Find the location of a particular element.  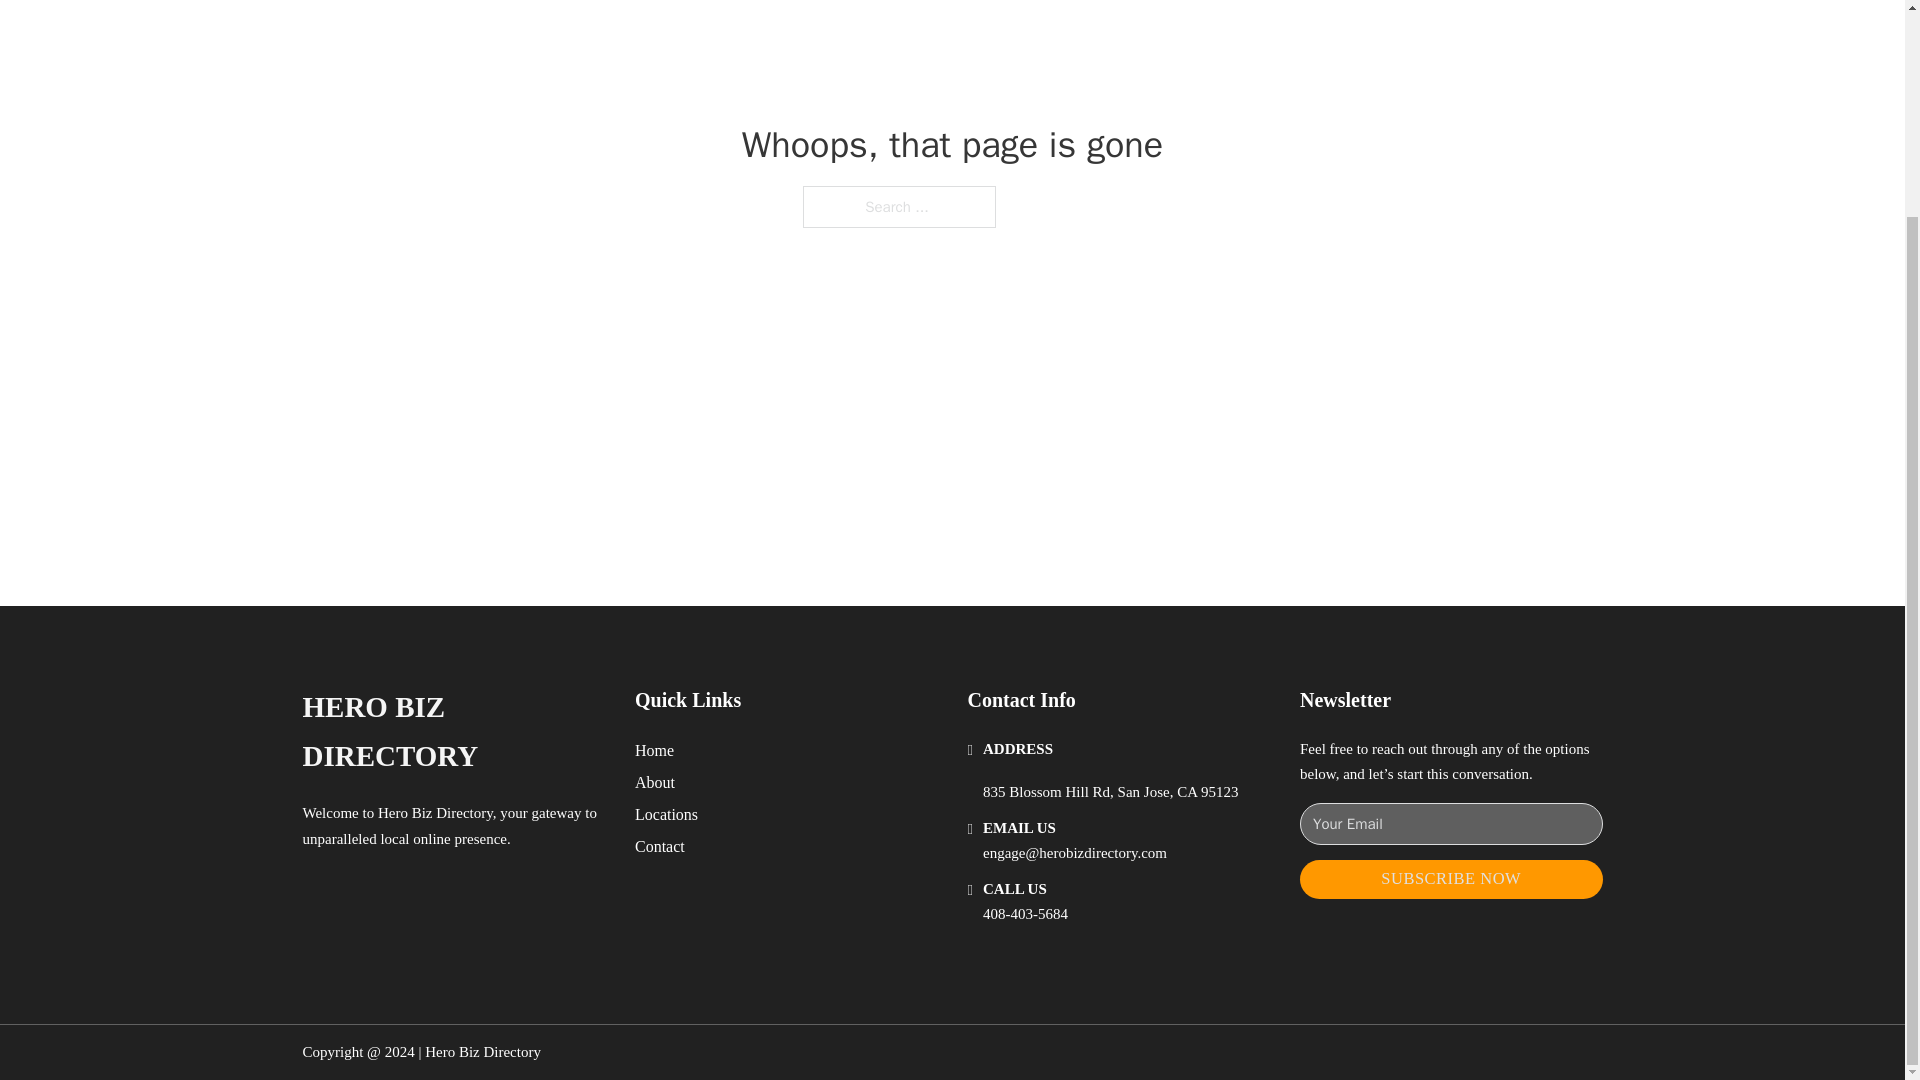

About is located at coordinates (655, 782).